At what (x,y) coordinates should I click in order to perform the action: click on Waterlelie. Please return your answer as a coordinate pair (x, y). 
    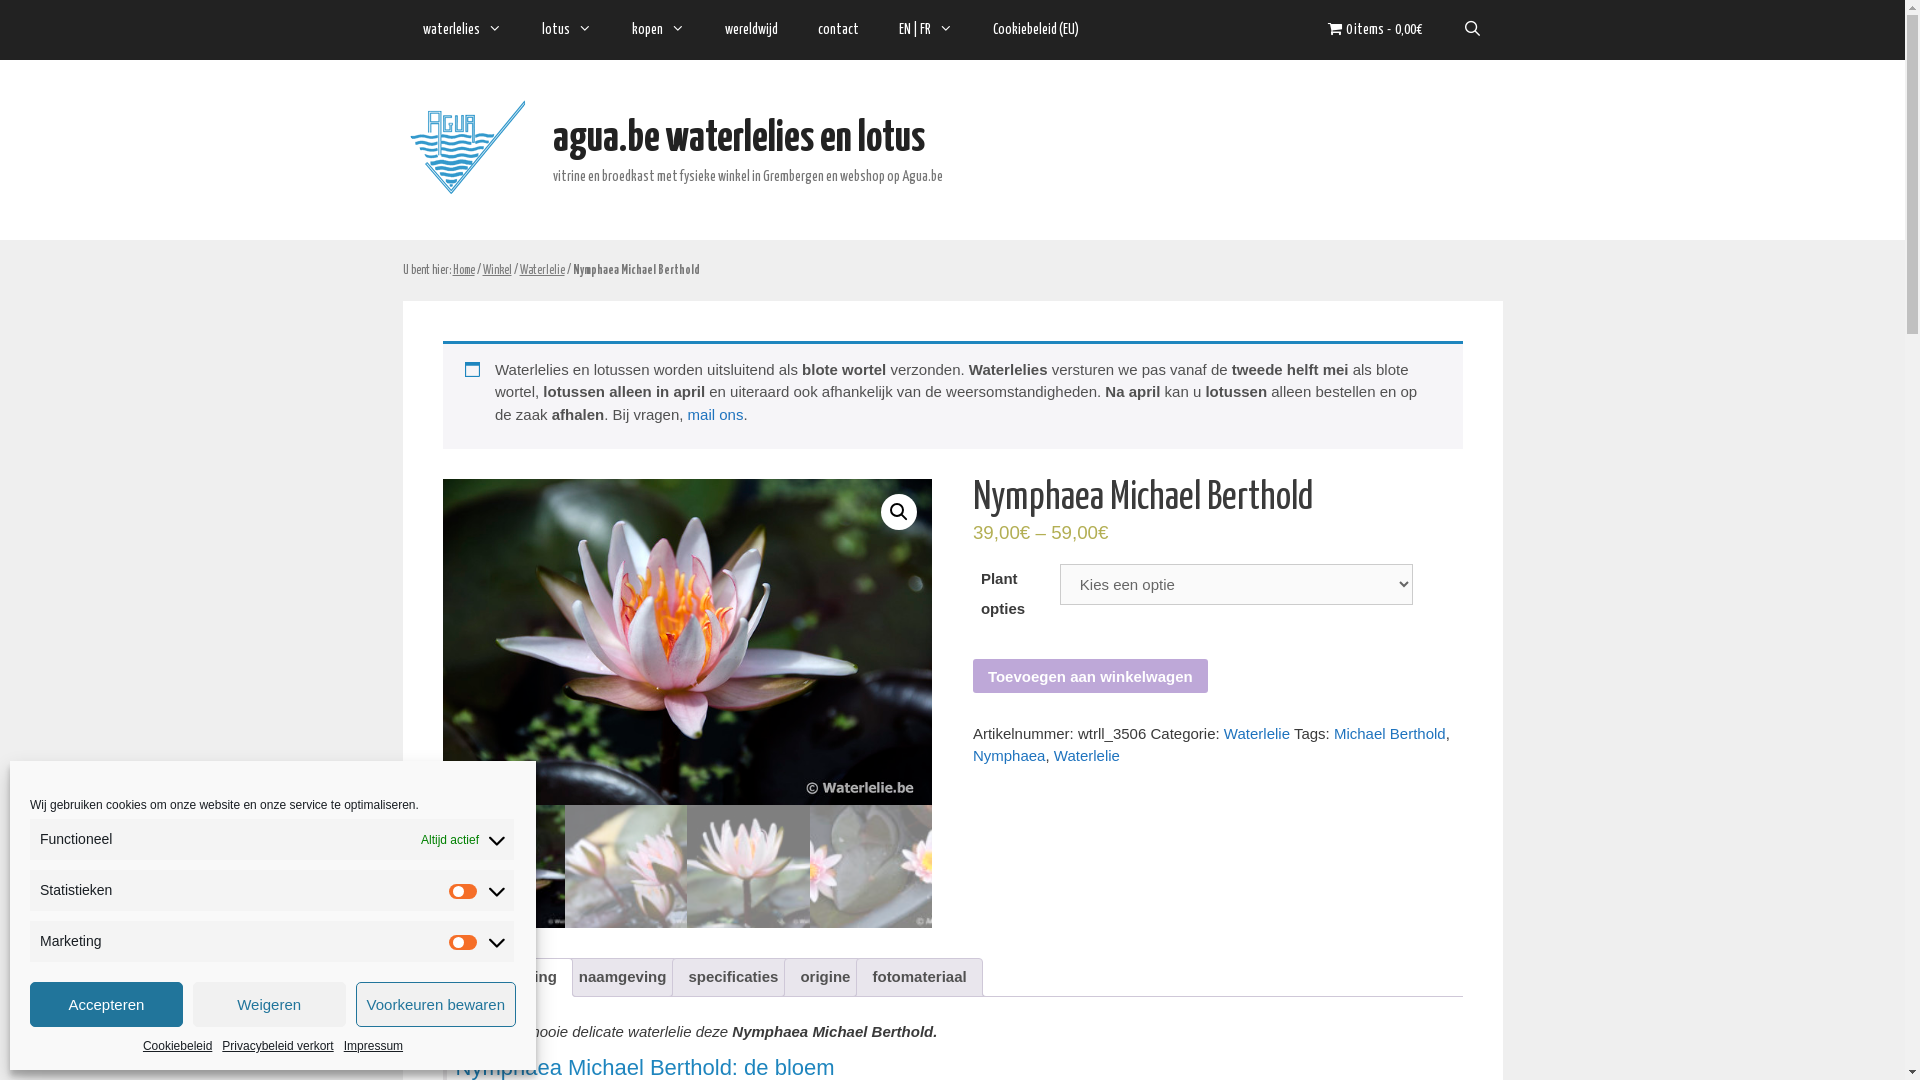
    Looking at the image, I should click on (1087, 756).